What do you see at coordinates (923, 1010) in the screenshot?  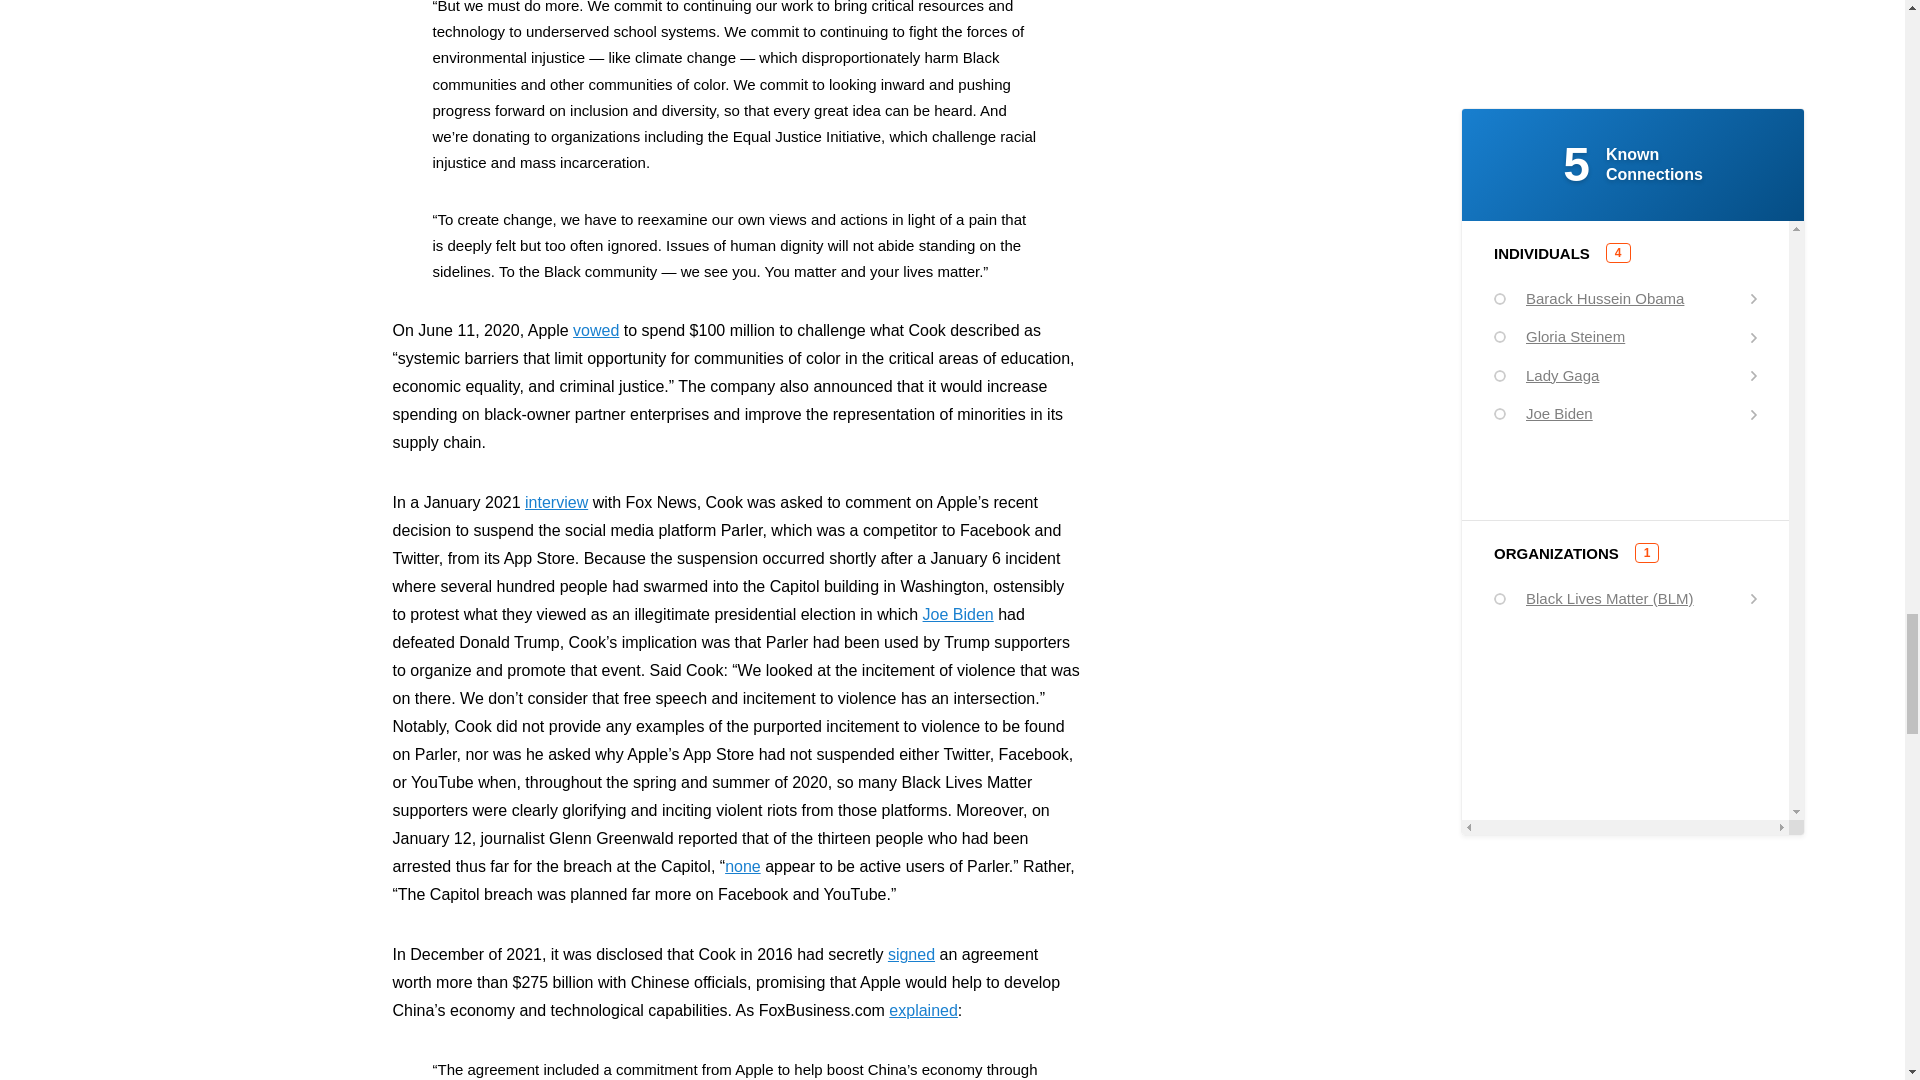 I see `explained` at bounding box center [923, 1010].